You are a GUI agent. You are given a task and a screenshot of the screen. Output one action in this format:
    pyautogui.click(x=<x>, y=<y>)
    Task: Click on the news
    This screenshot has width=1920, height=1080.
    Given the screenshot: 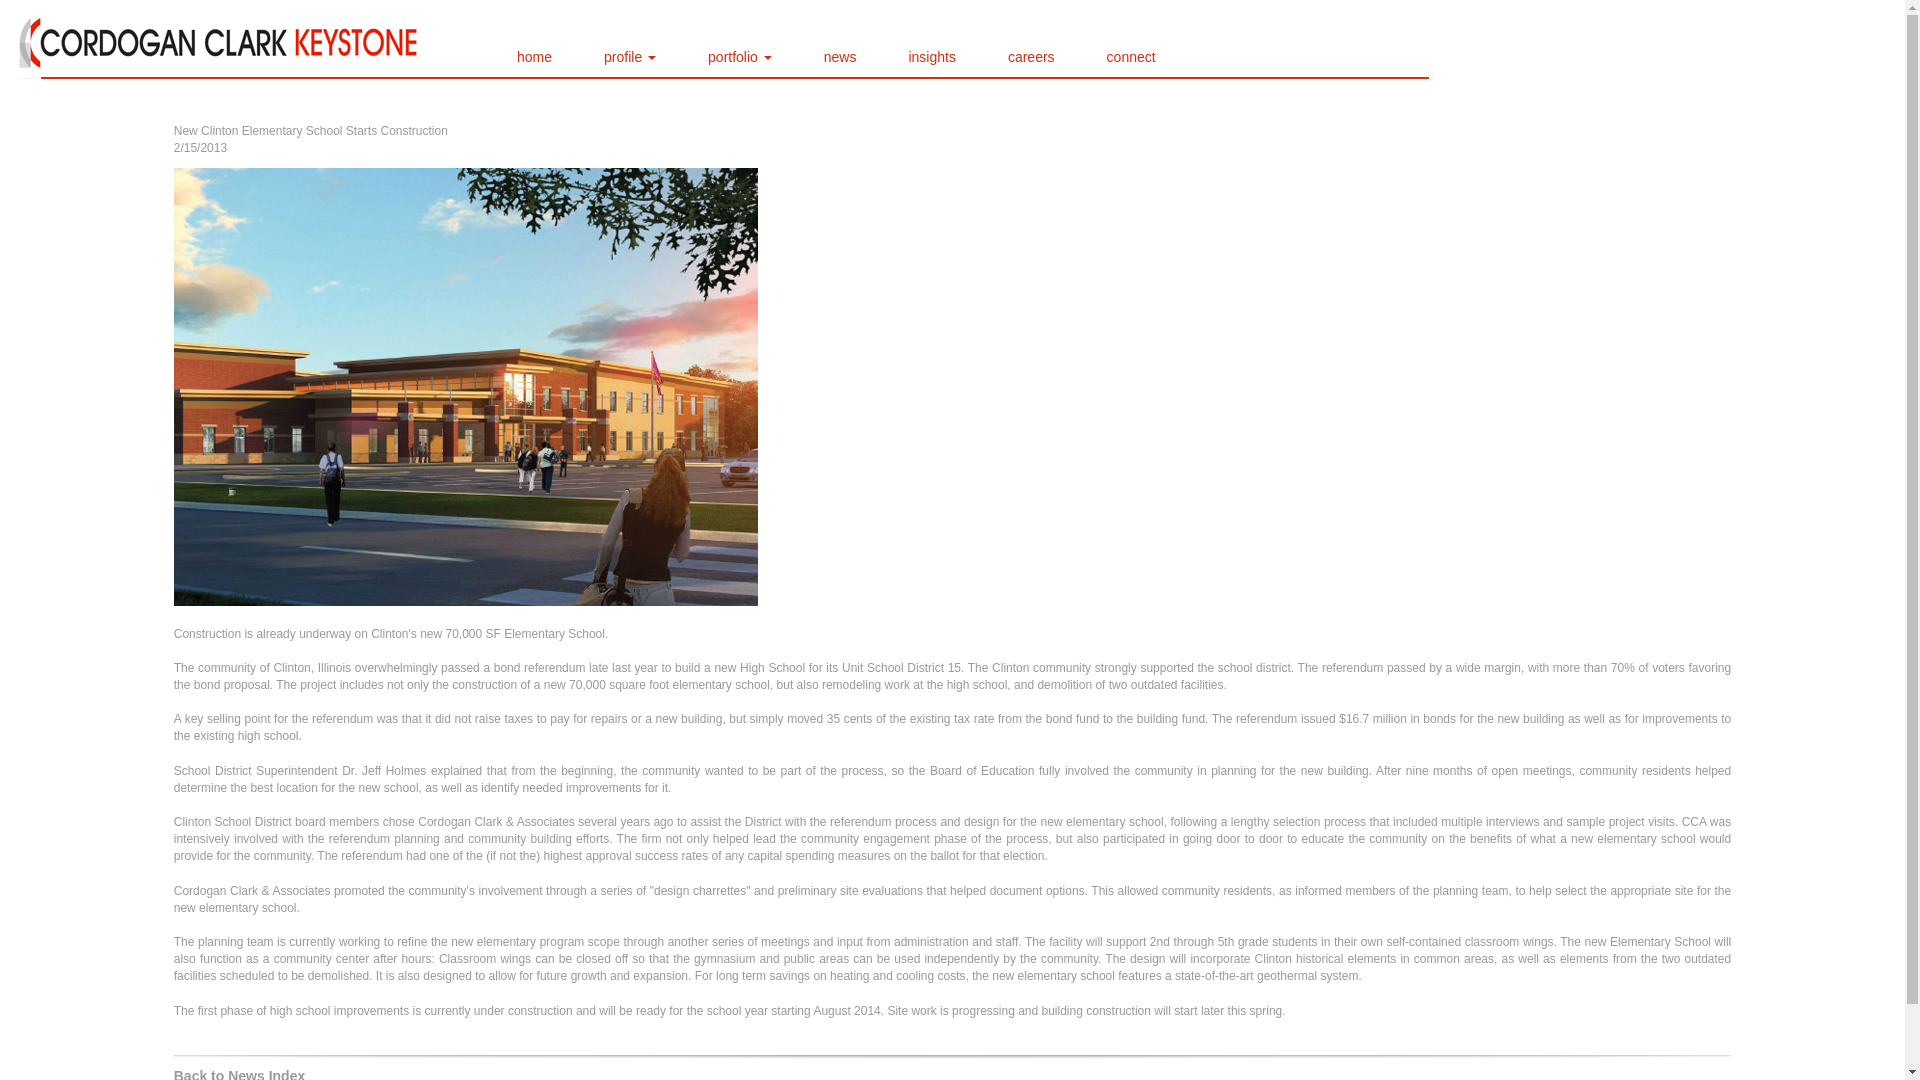 What is the action you would take?
    pyautogui.click(x=840, y=56)
    